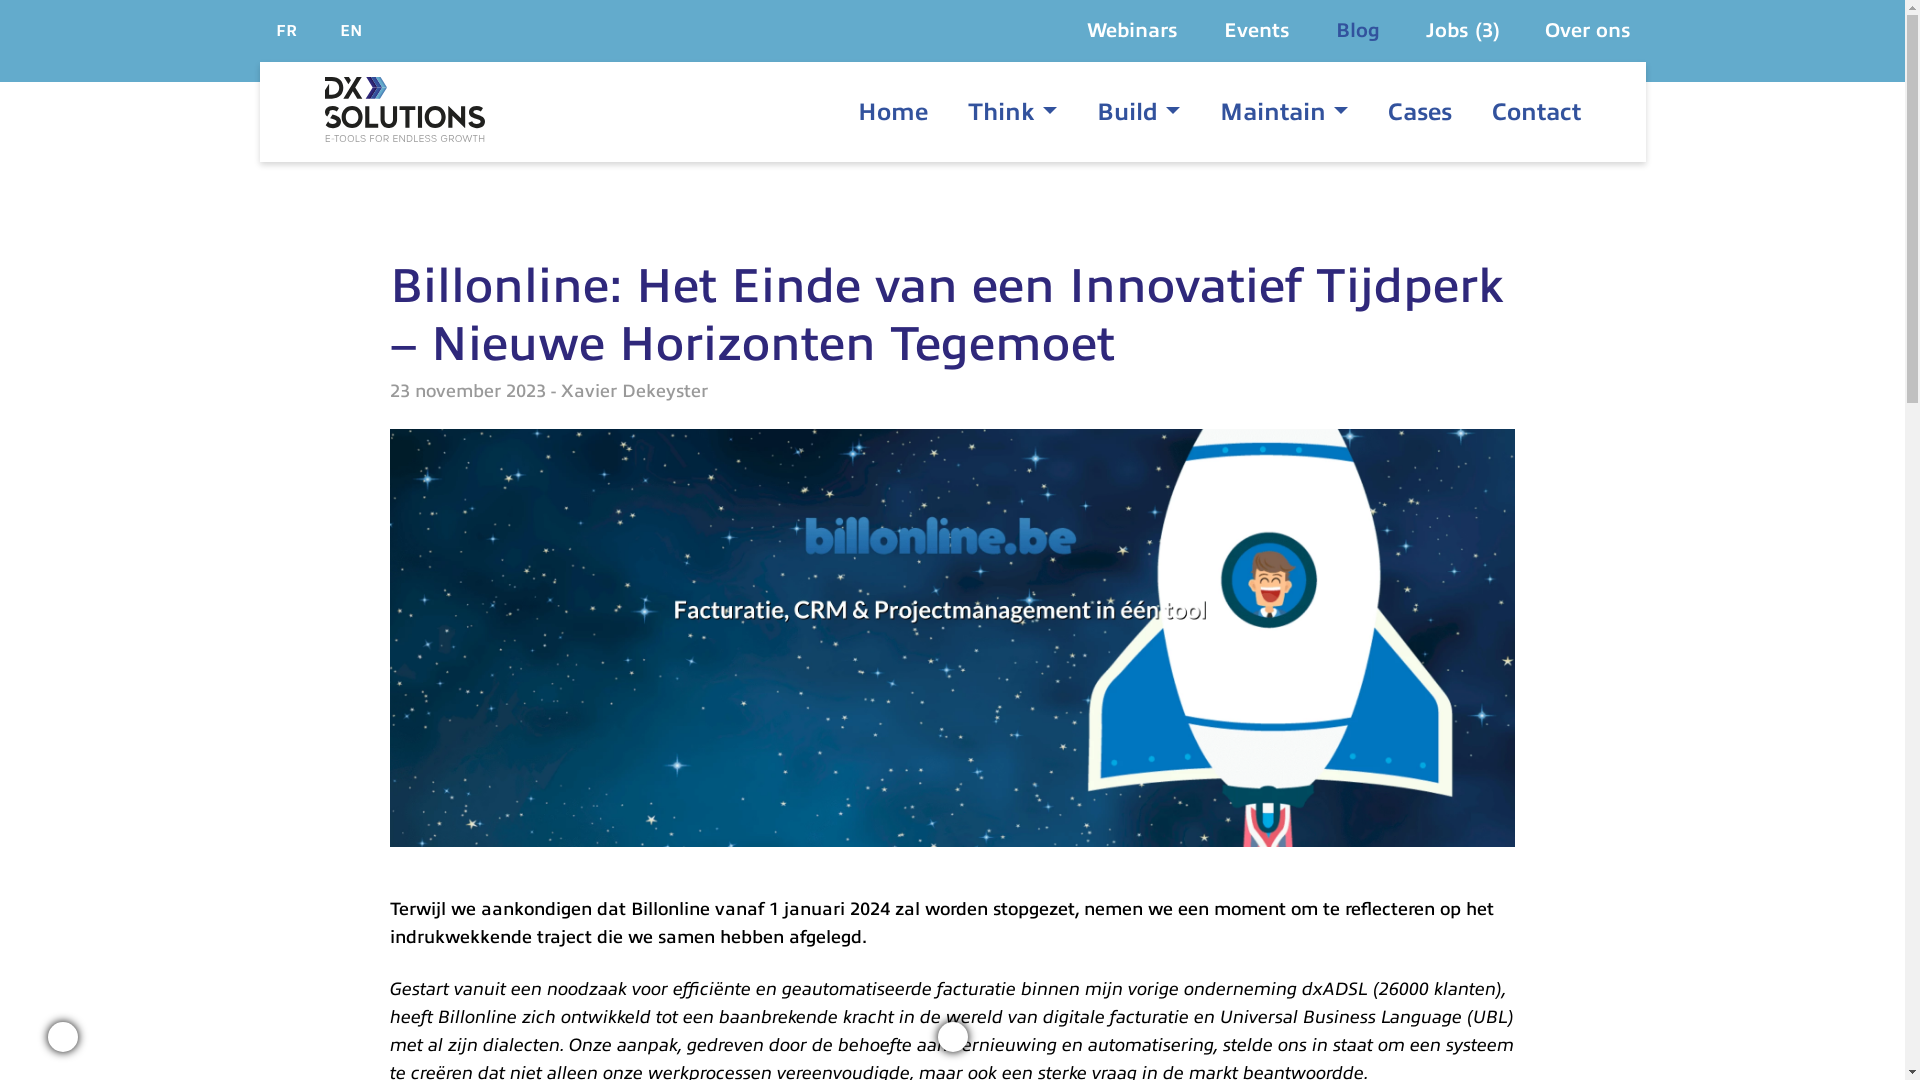 This screenshot has height=1080, width=1920. Describe the element at coordinates (1526, 112) in the screenshot. I see `Contact` at that location.